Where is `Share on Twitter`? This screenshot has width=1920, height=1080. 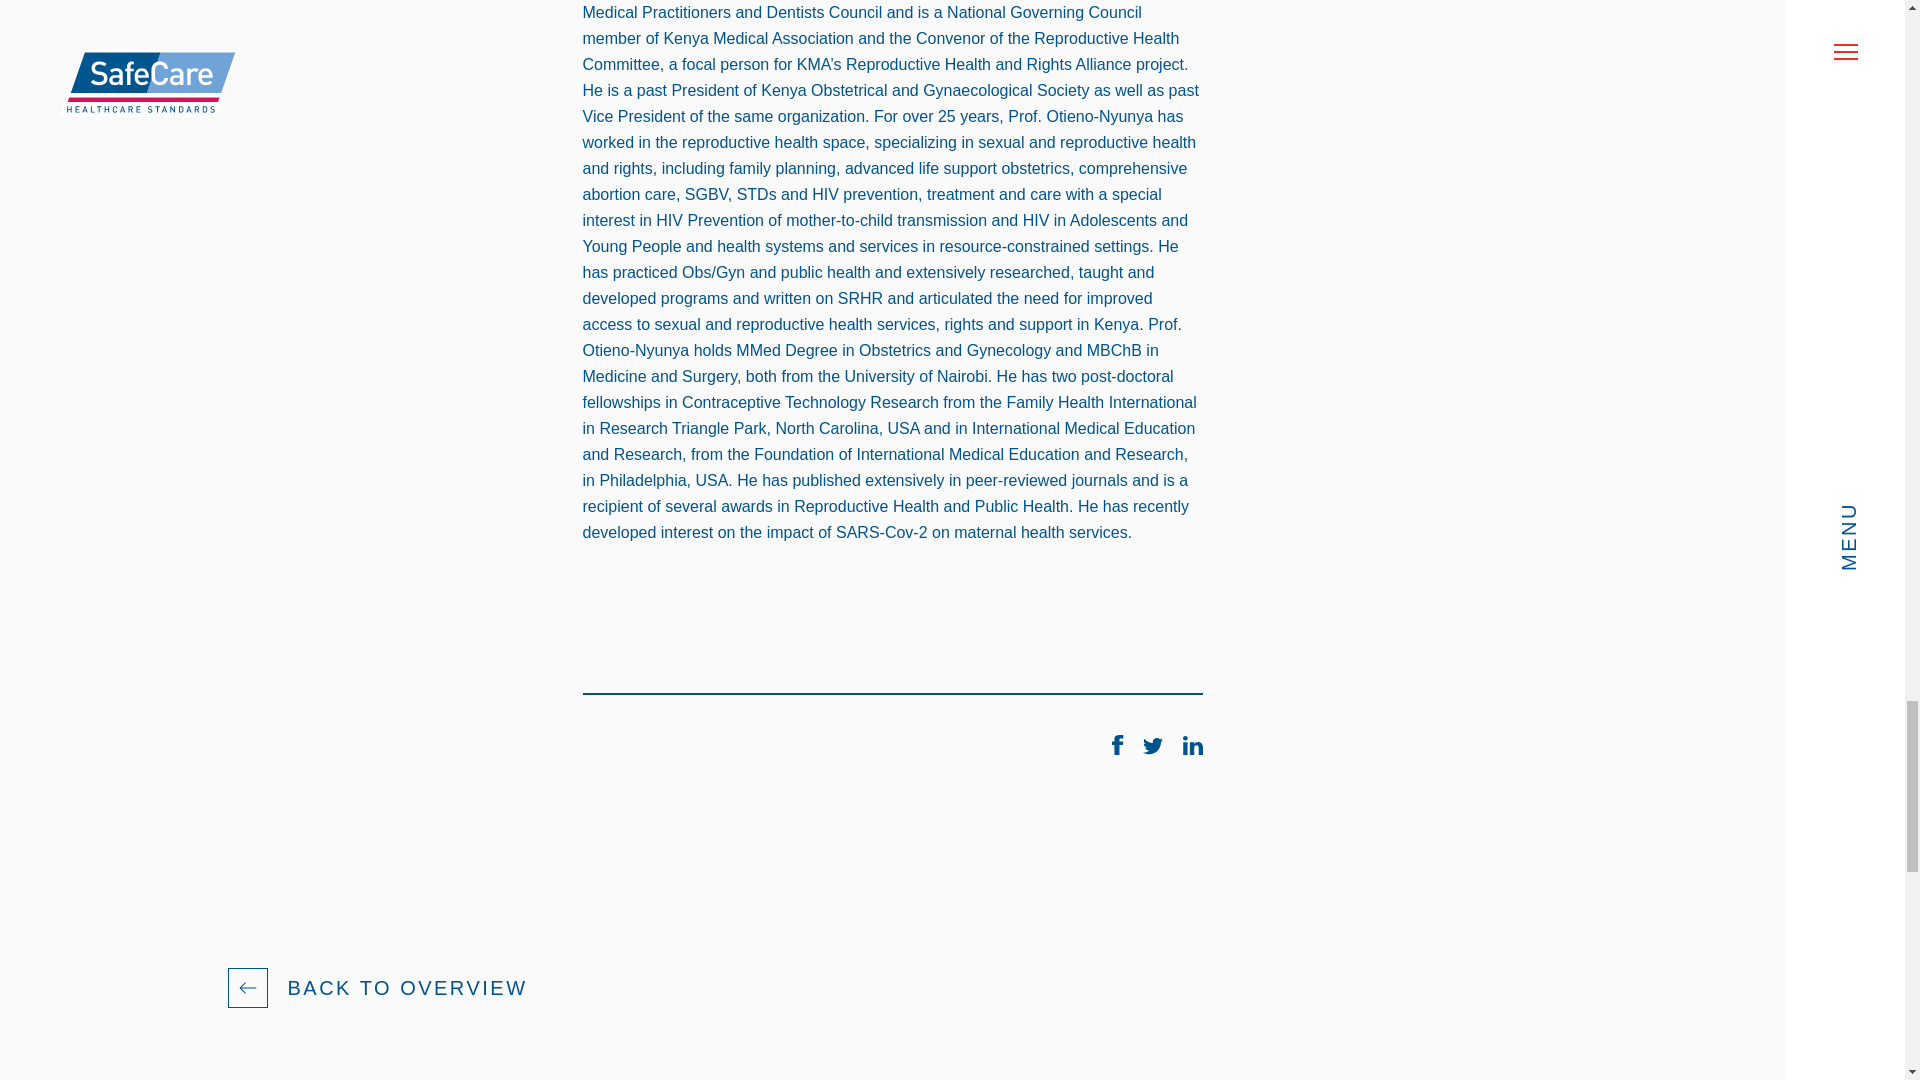 Share on Twitter is located at coordinates (1154, 749).